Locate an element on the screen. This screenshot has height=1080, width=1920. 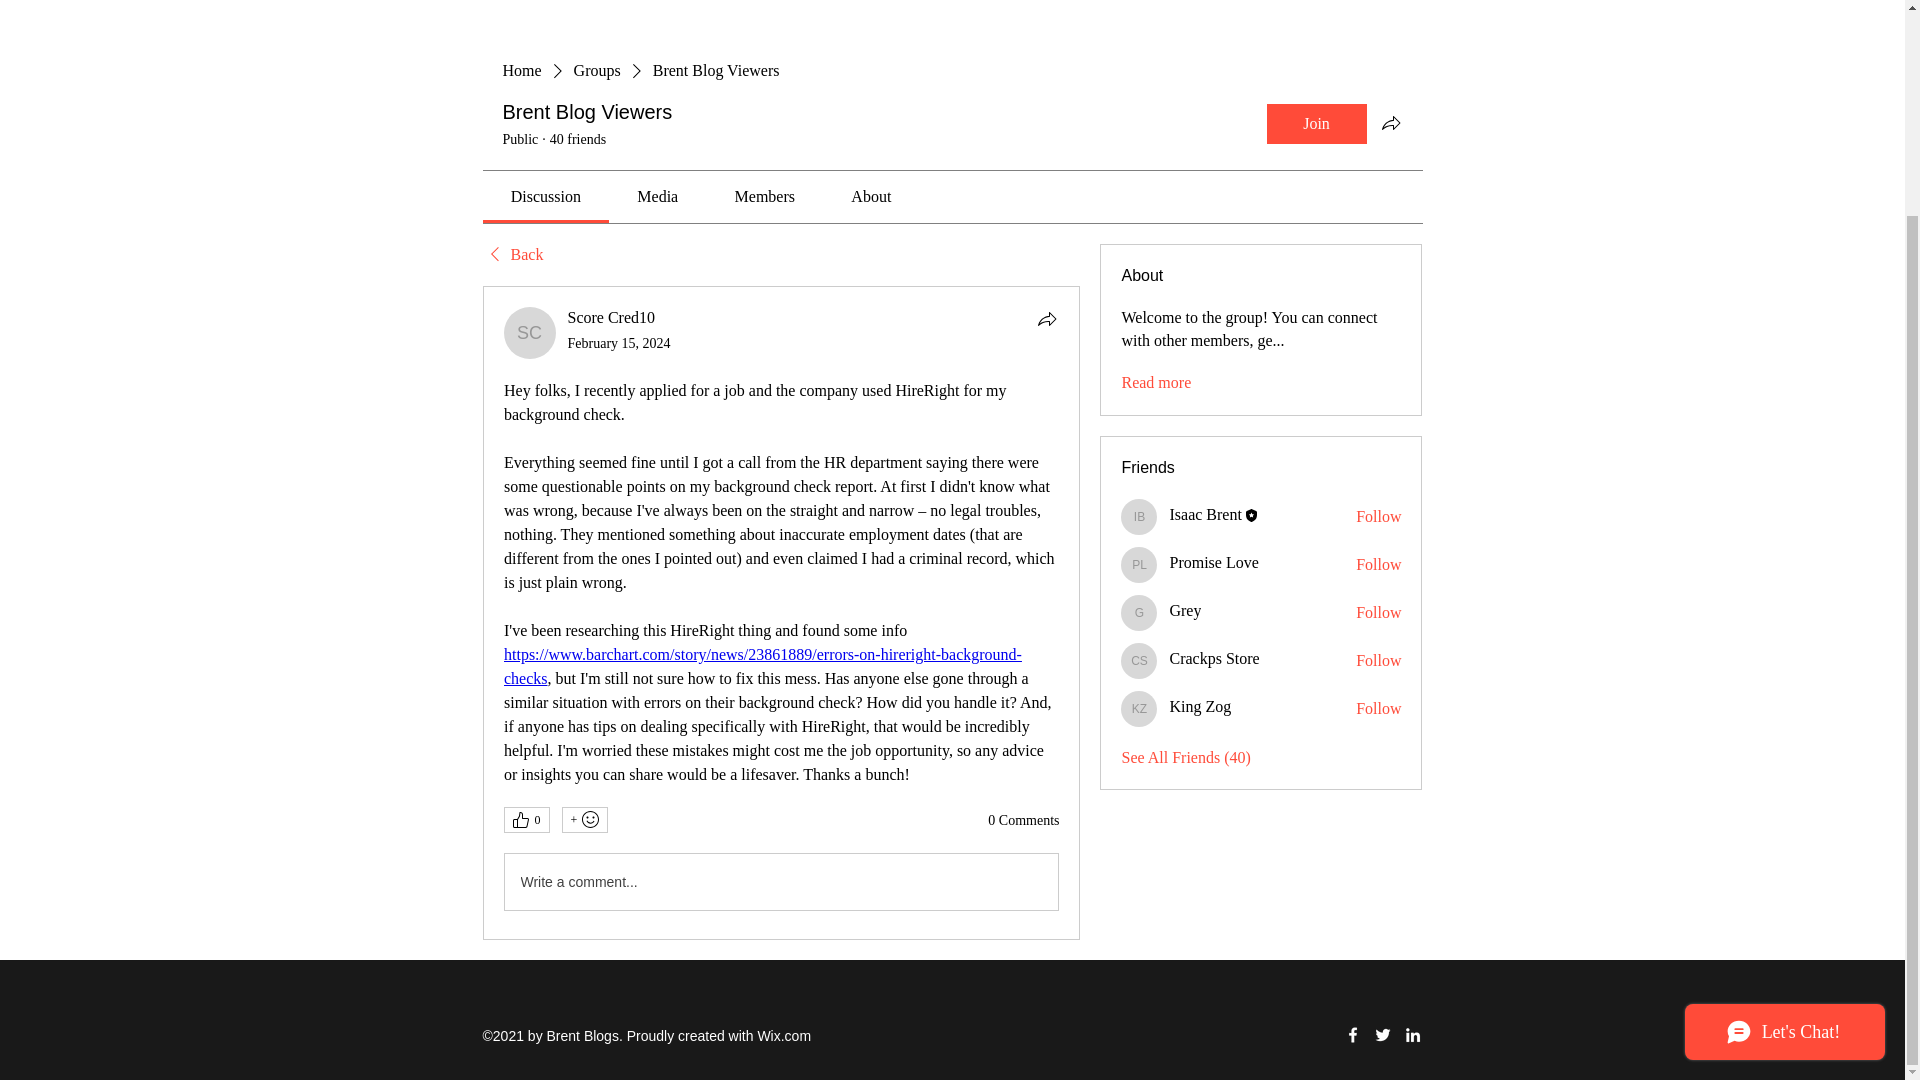
Write a comment... is located at coordinates (780, 882).